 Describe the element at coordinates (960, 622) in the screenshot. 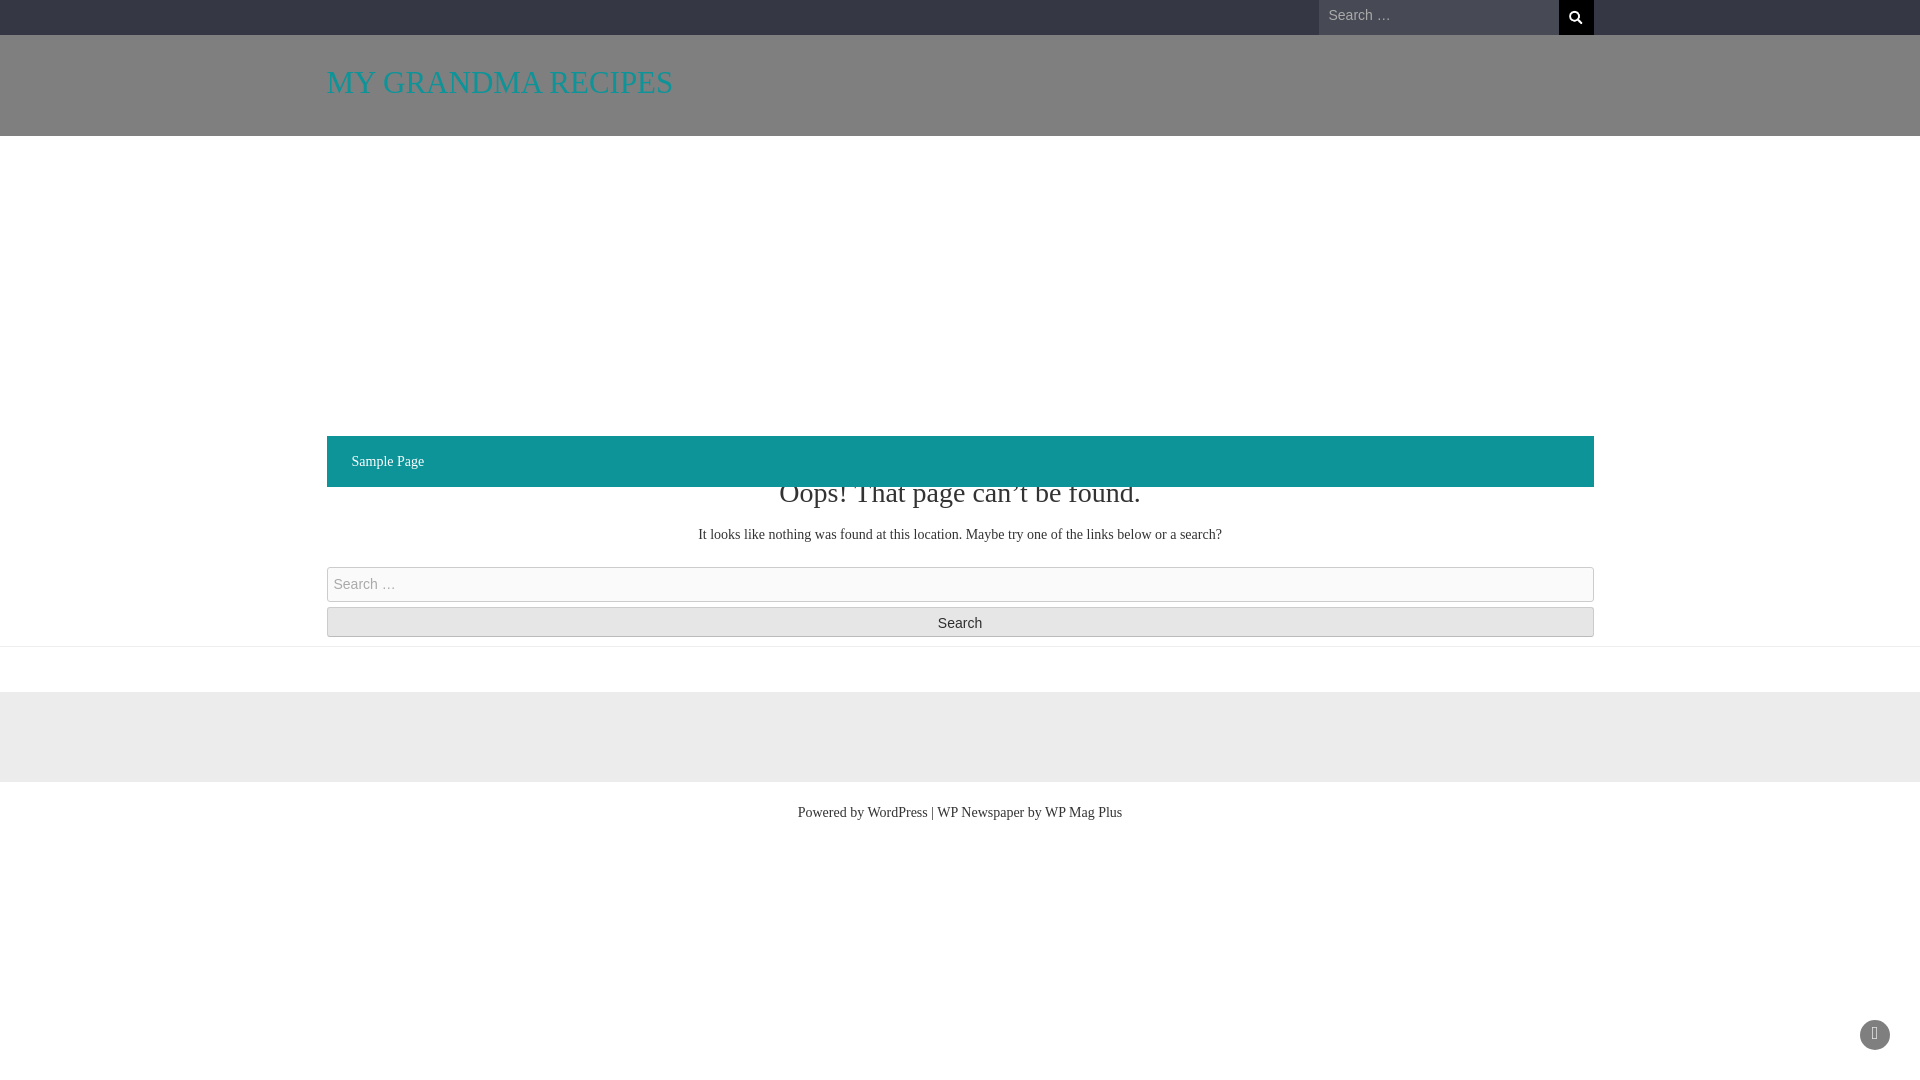

I see `Search` at that location.